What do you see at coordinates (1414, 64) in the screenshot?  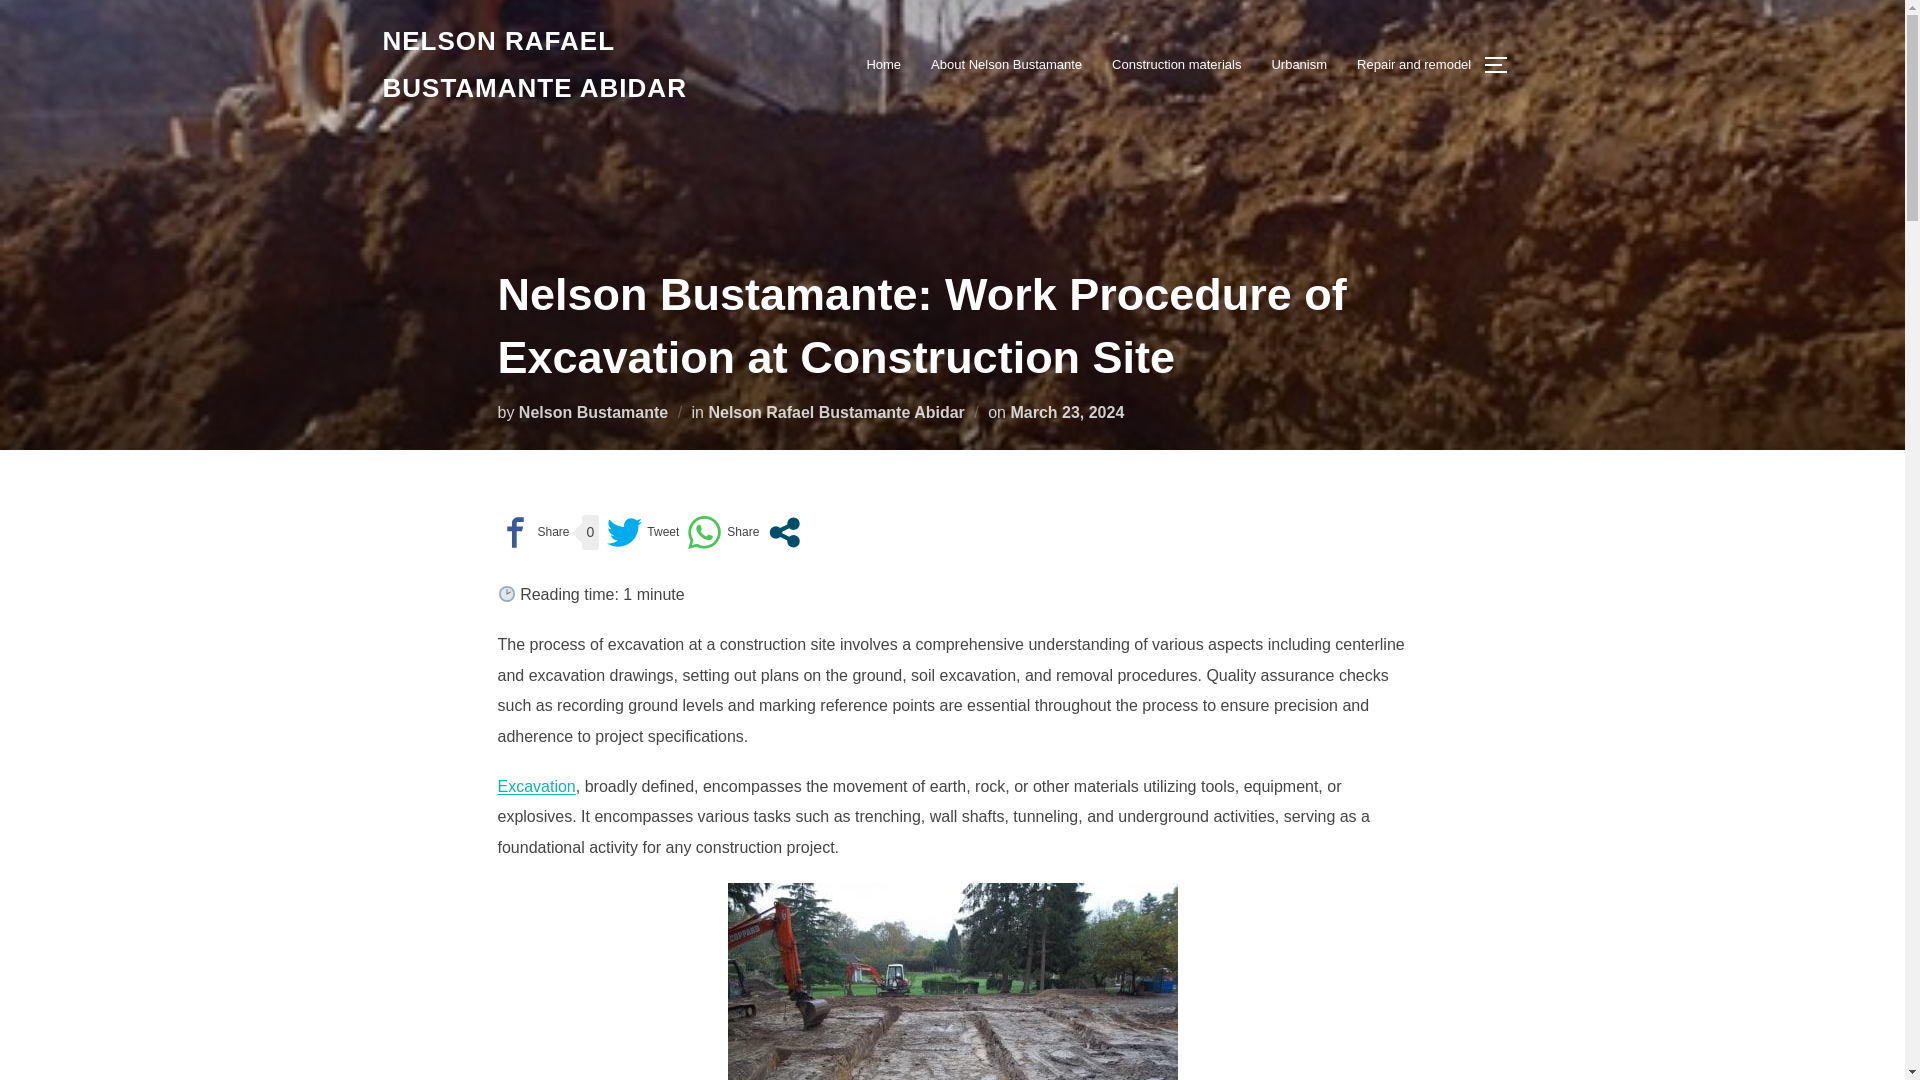 I see `Repair and remodel` at bounding box center [1414, 64].